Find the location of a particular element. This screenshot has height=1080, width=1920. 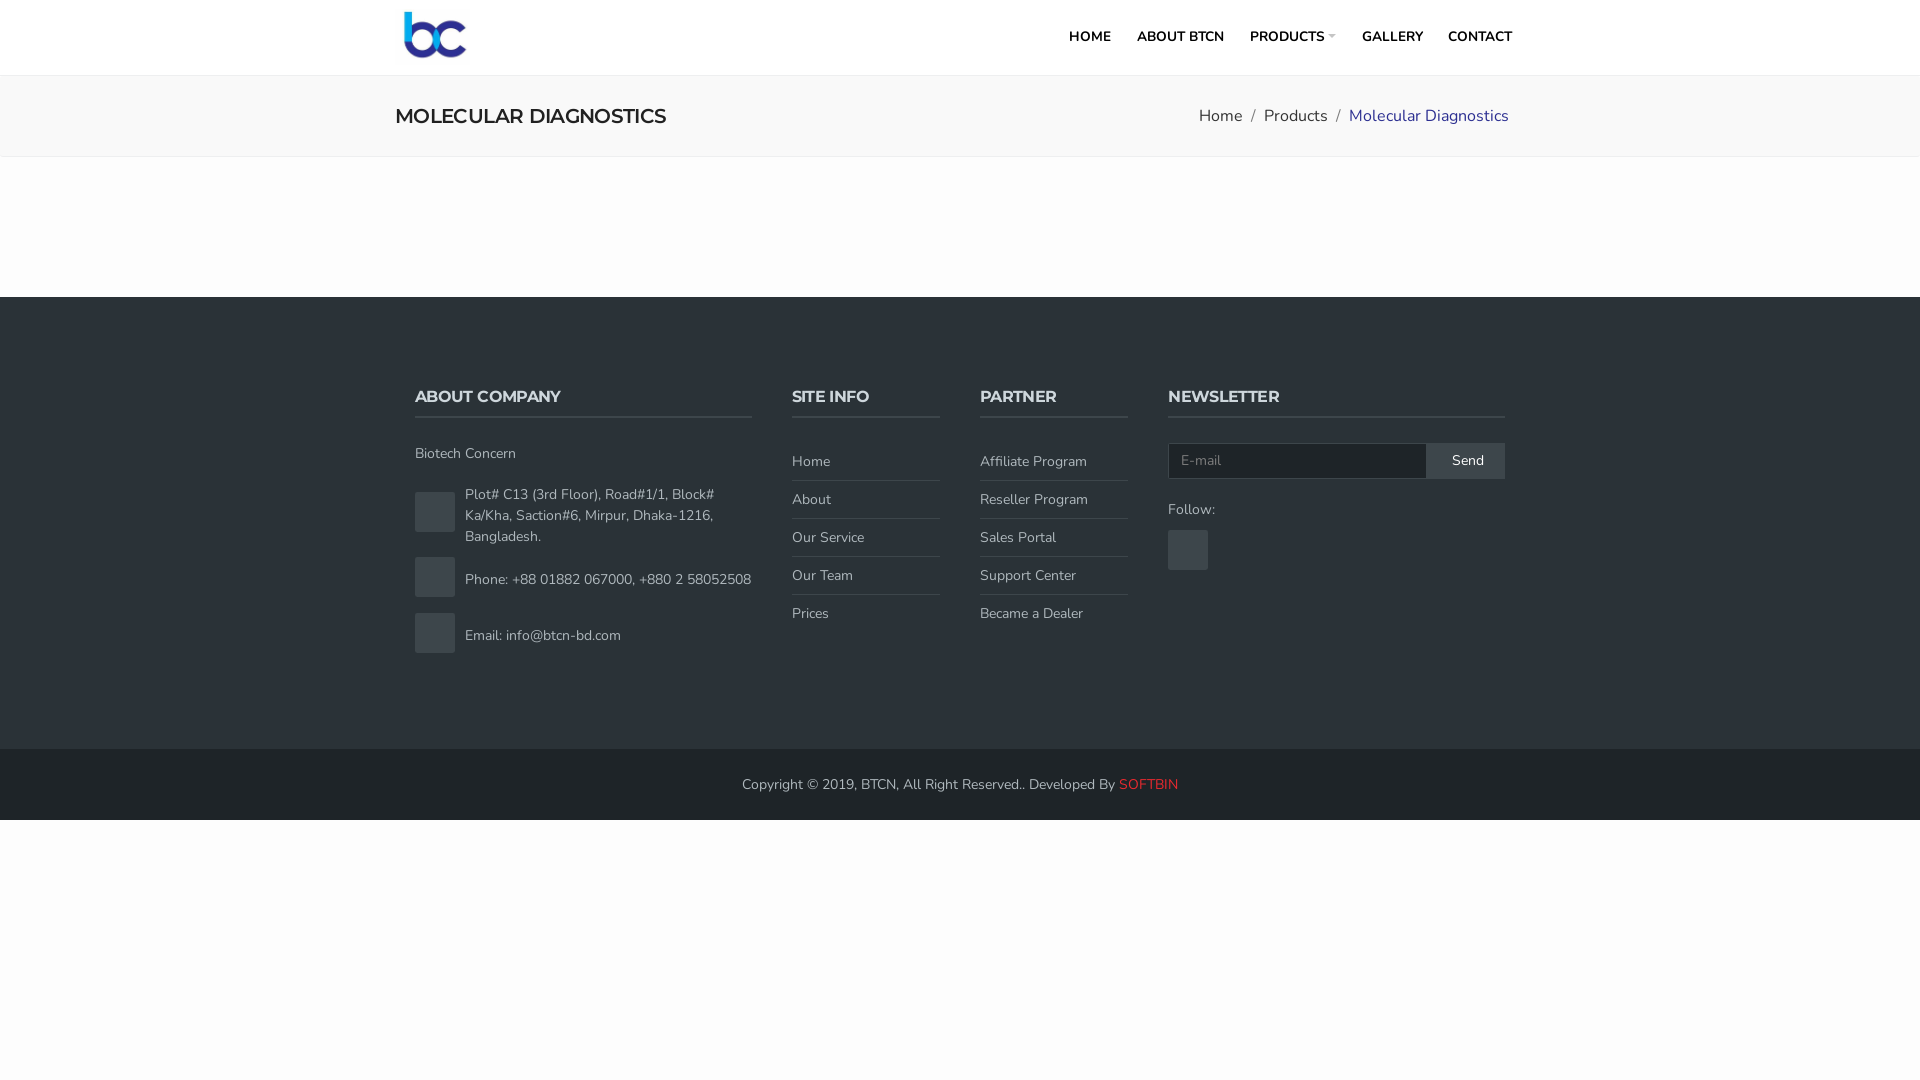

Affiliate Program is located at coordinates (1054, 462).